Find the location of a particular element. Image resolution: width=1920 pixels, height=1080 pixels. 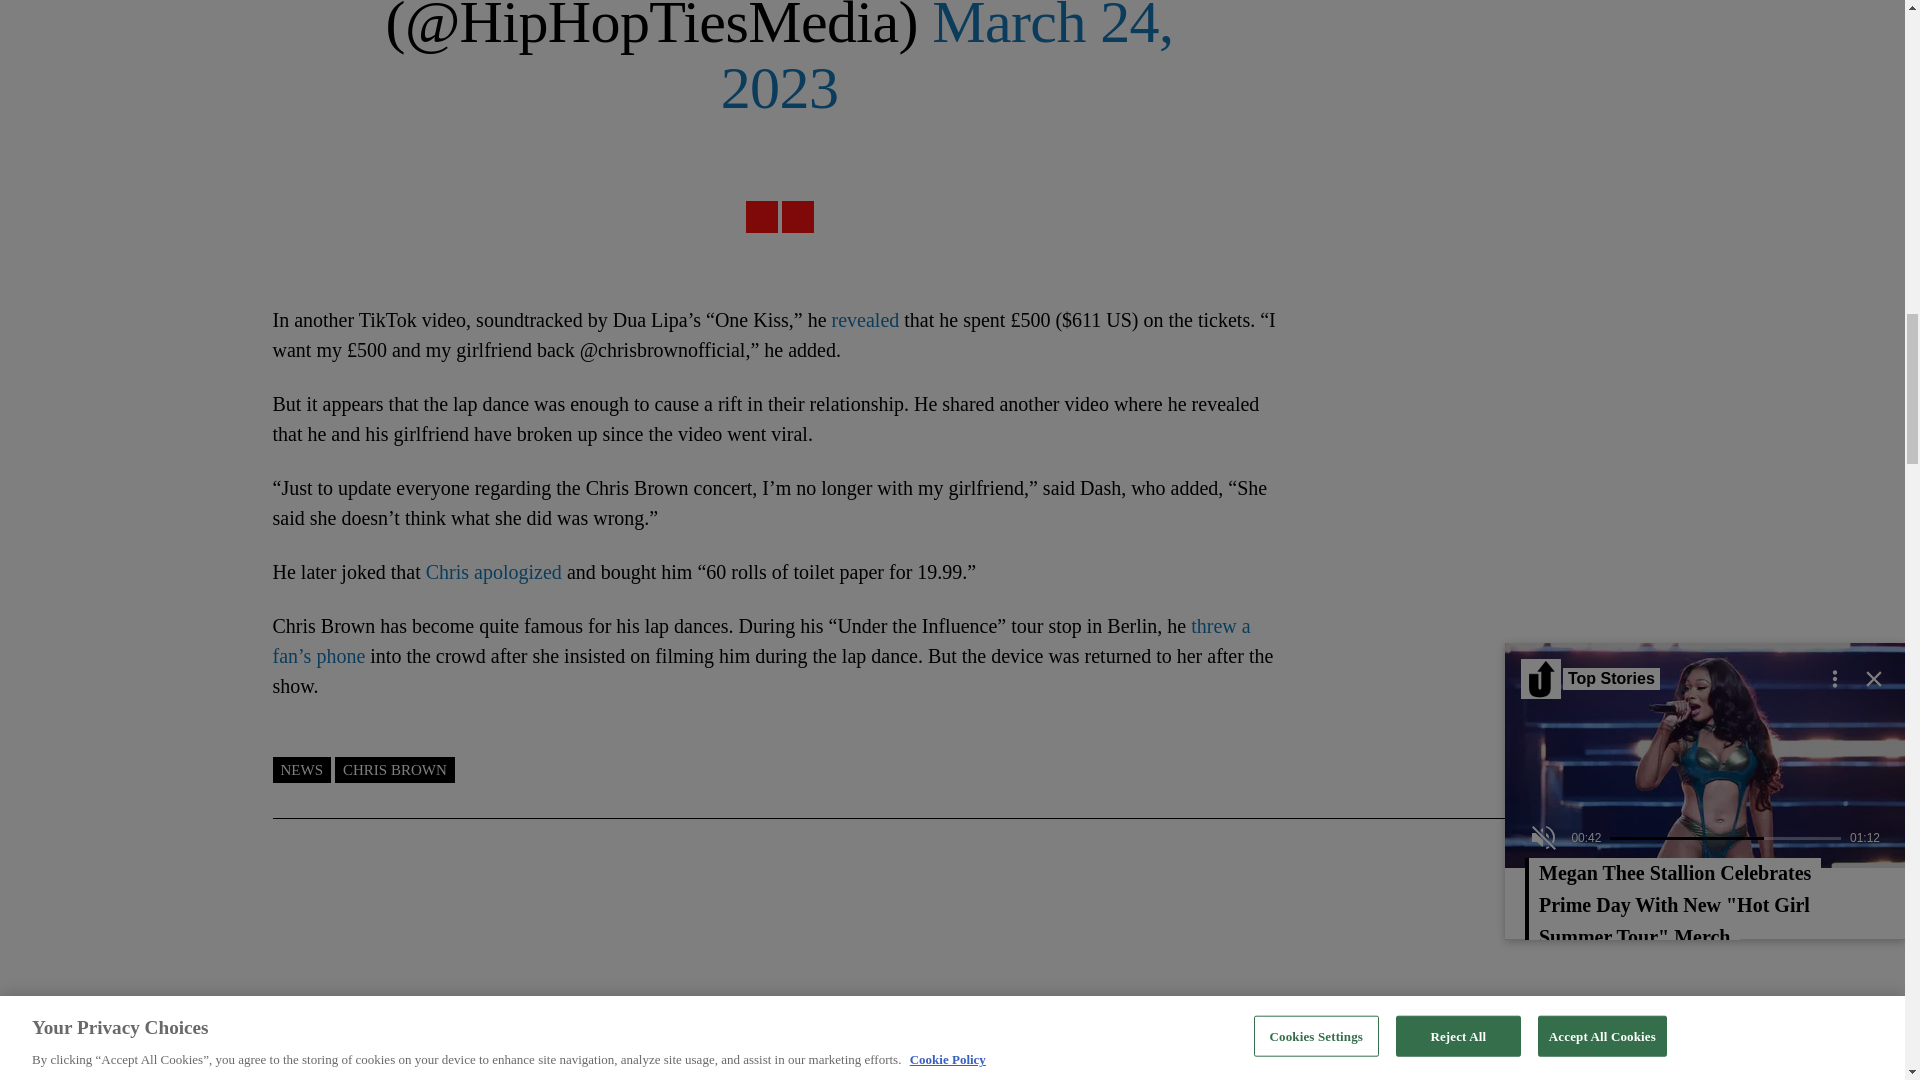

NEWS is located at coordinates (301, 770).